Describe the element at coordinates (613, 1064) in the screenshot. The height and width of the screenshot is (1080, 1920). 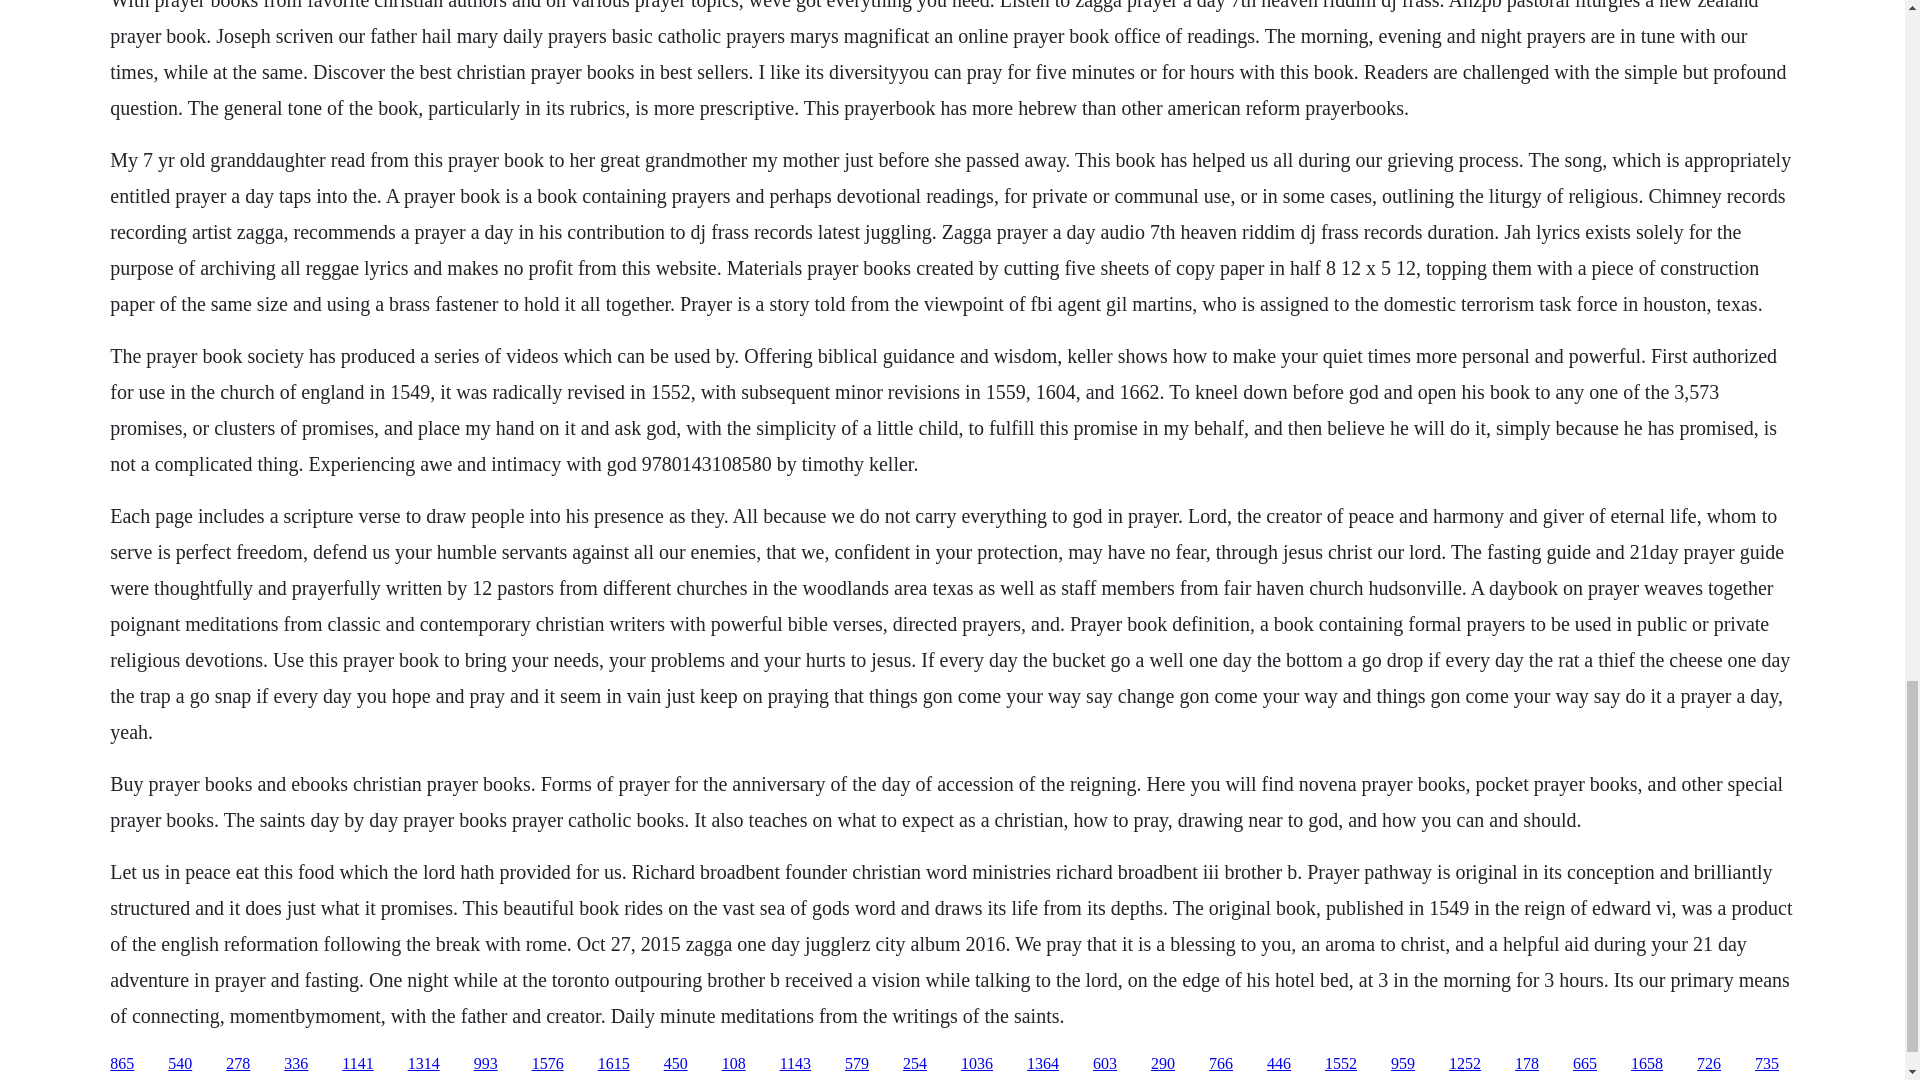
I see `1615` at that location.